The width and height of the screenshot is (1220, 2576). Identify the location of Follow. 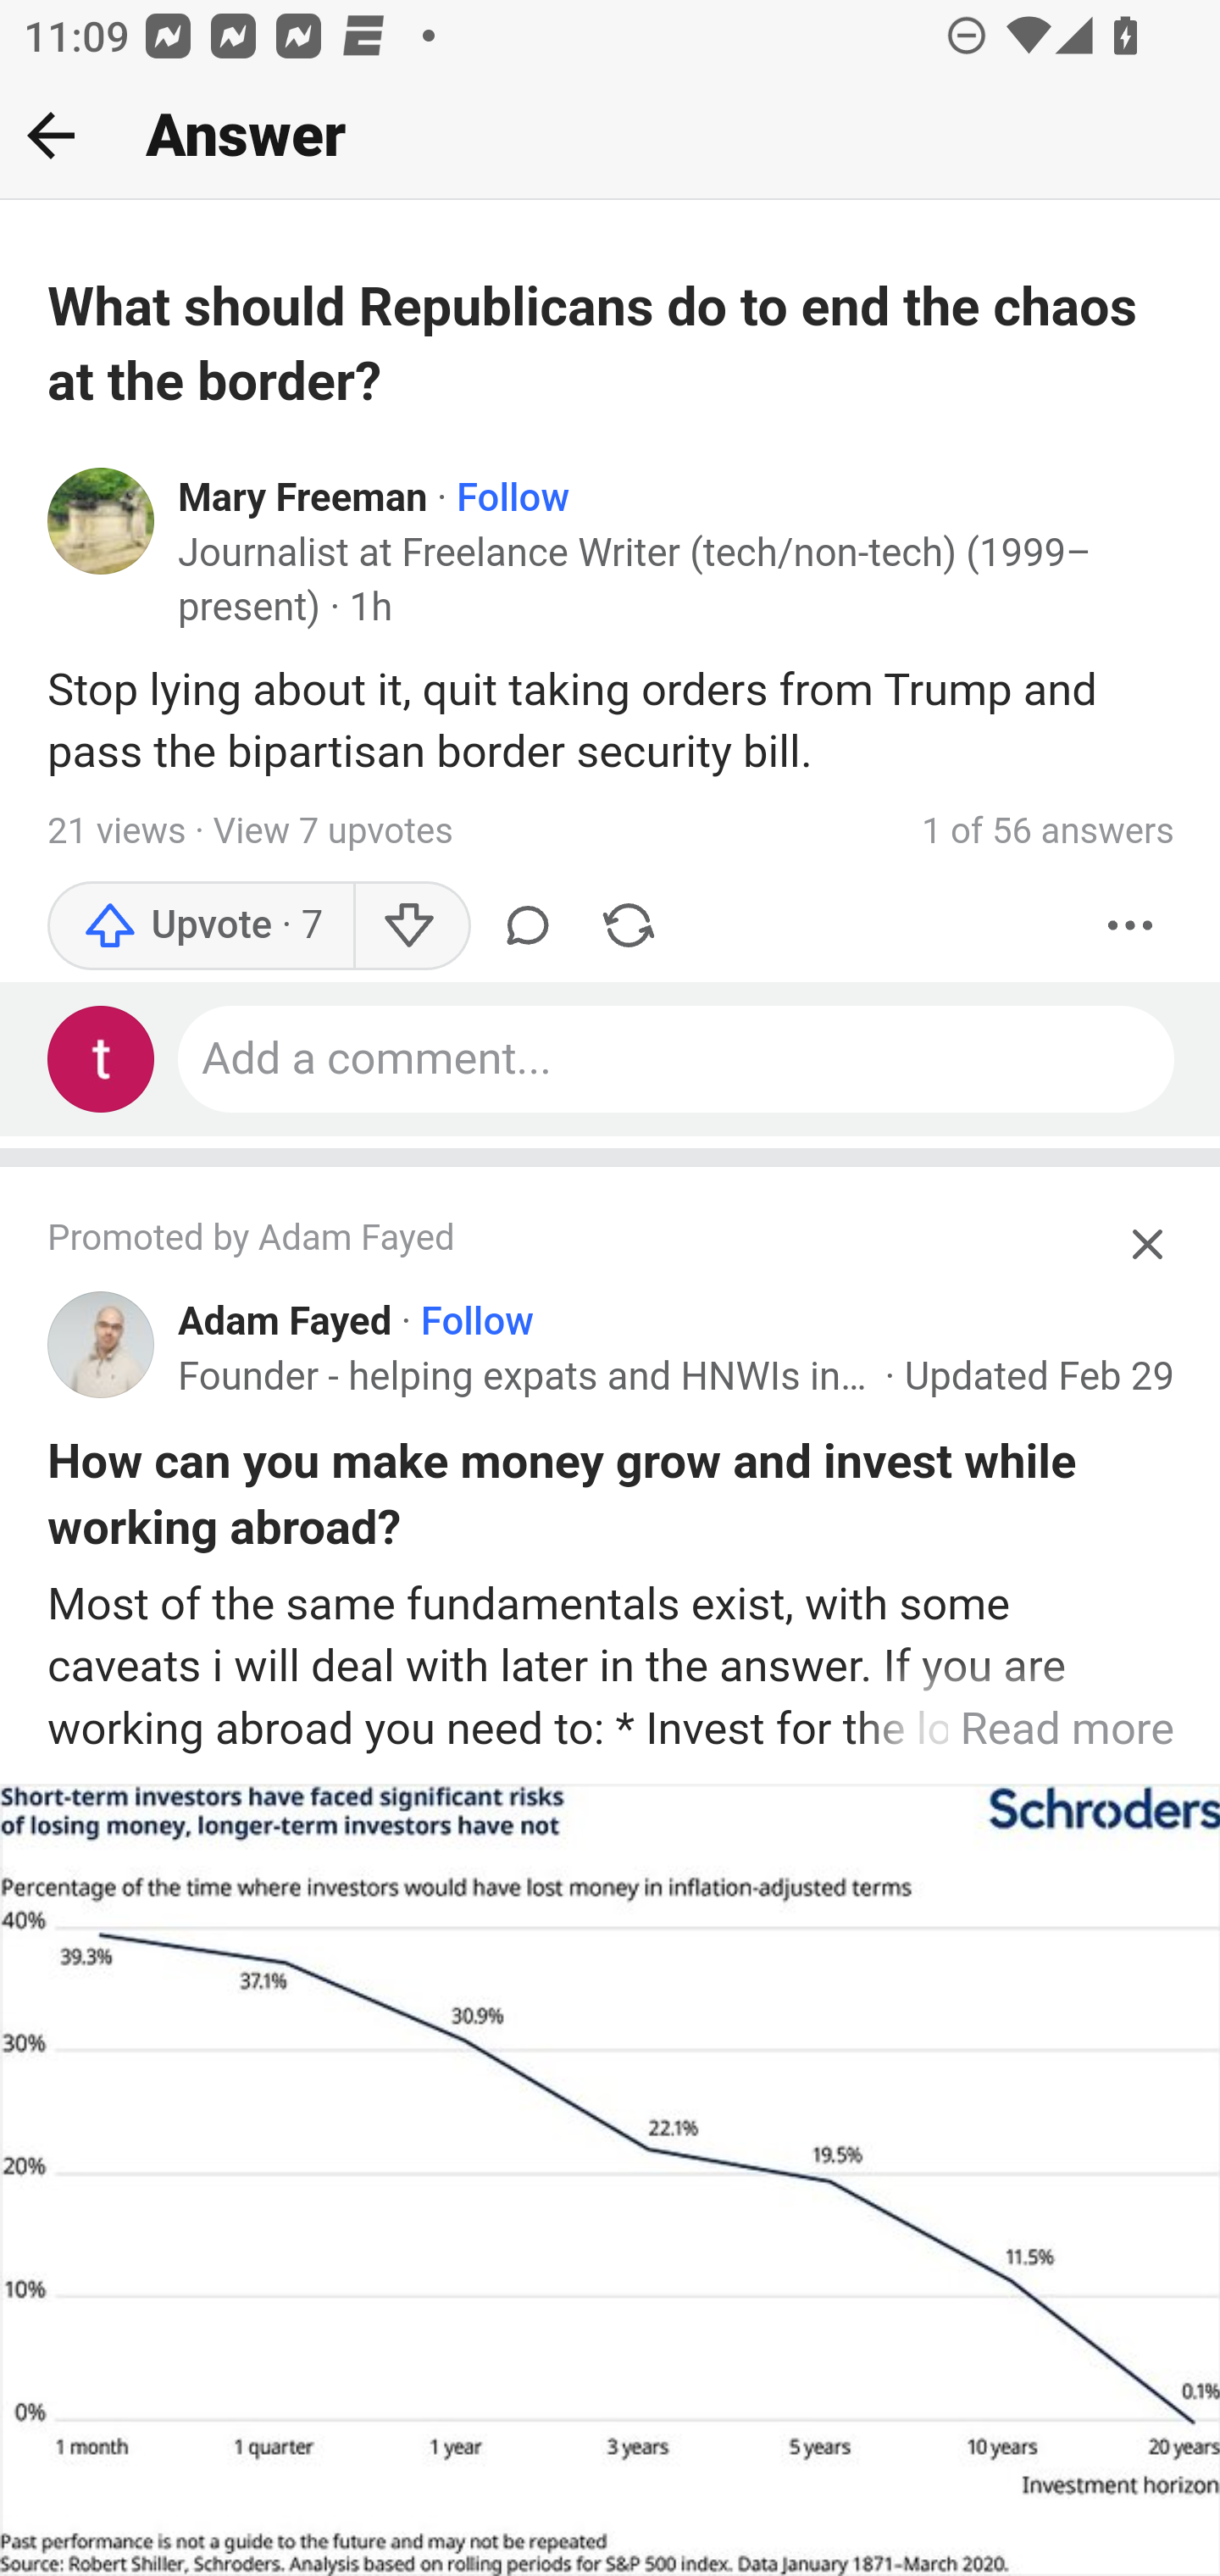
(513, 498).